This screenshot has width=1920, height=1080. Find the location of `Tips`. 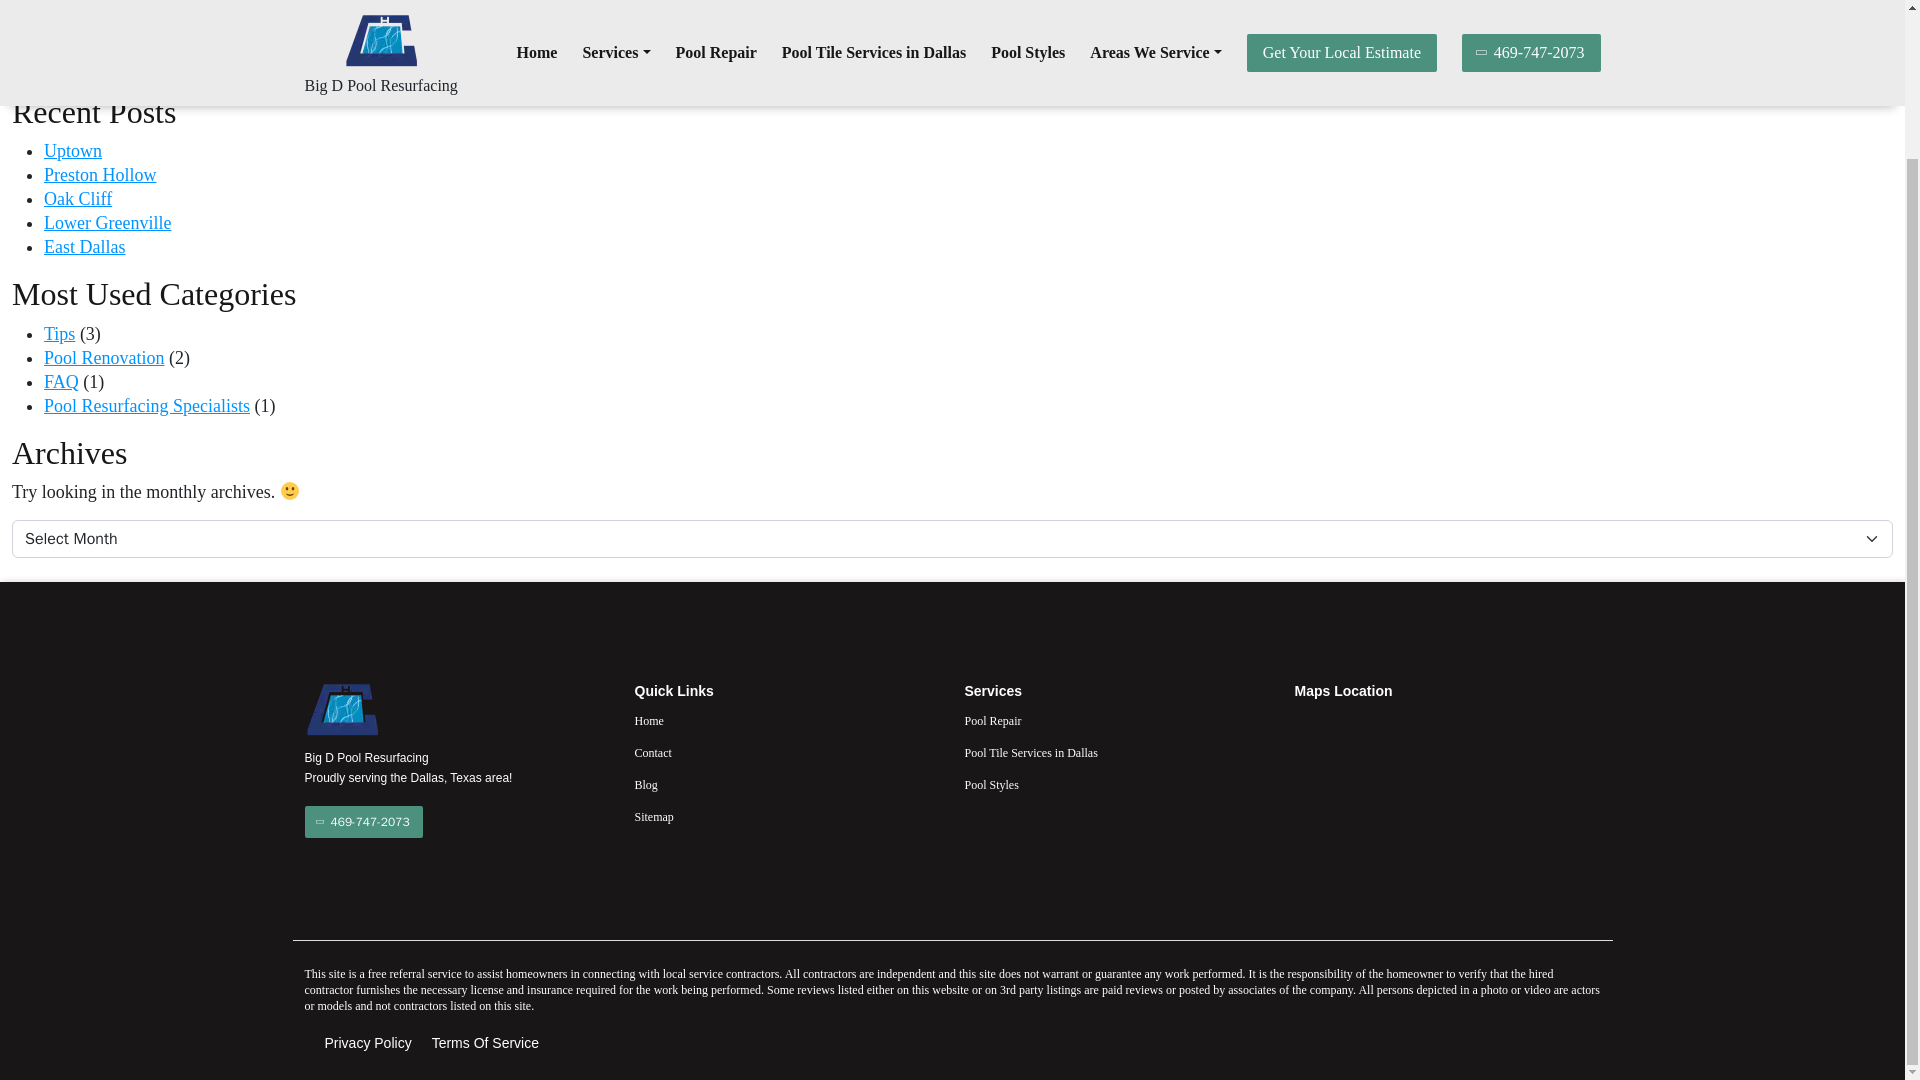

Tips is located at coordinates (59, 334).